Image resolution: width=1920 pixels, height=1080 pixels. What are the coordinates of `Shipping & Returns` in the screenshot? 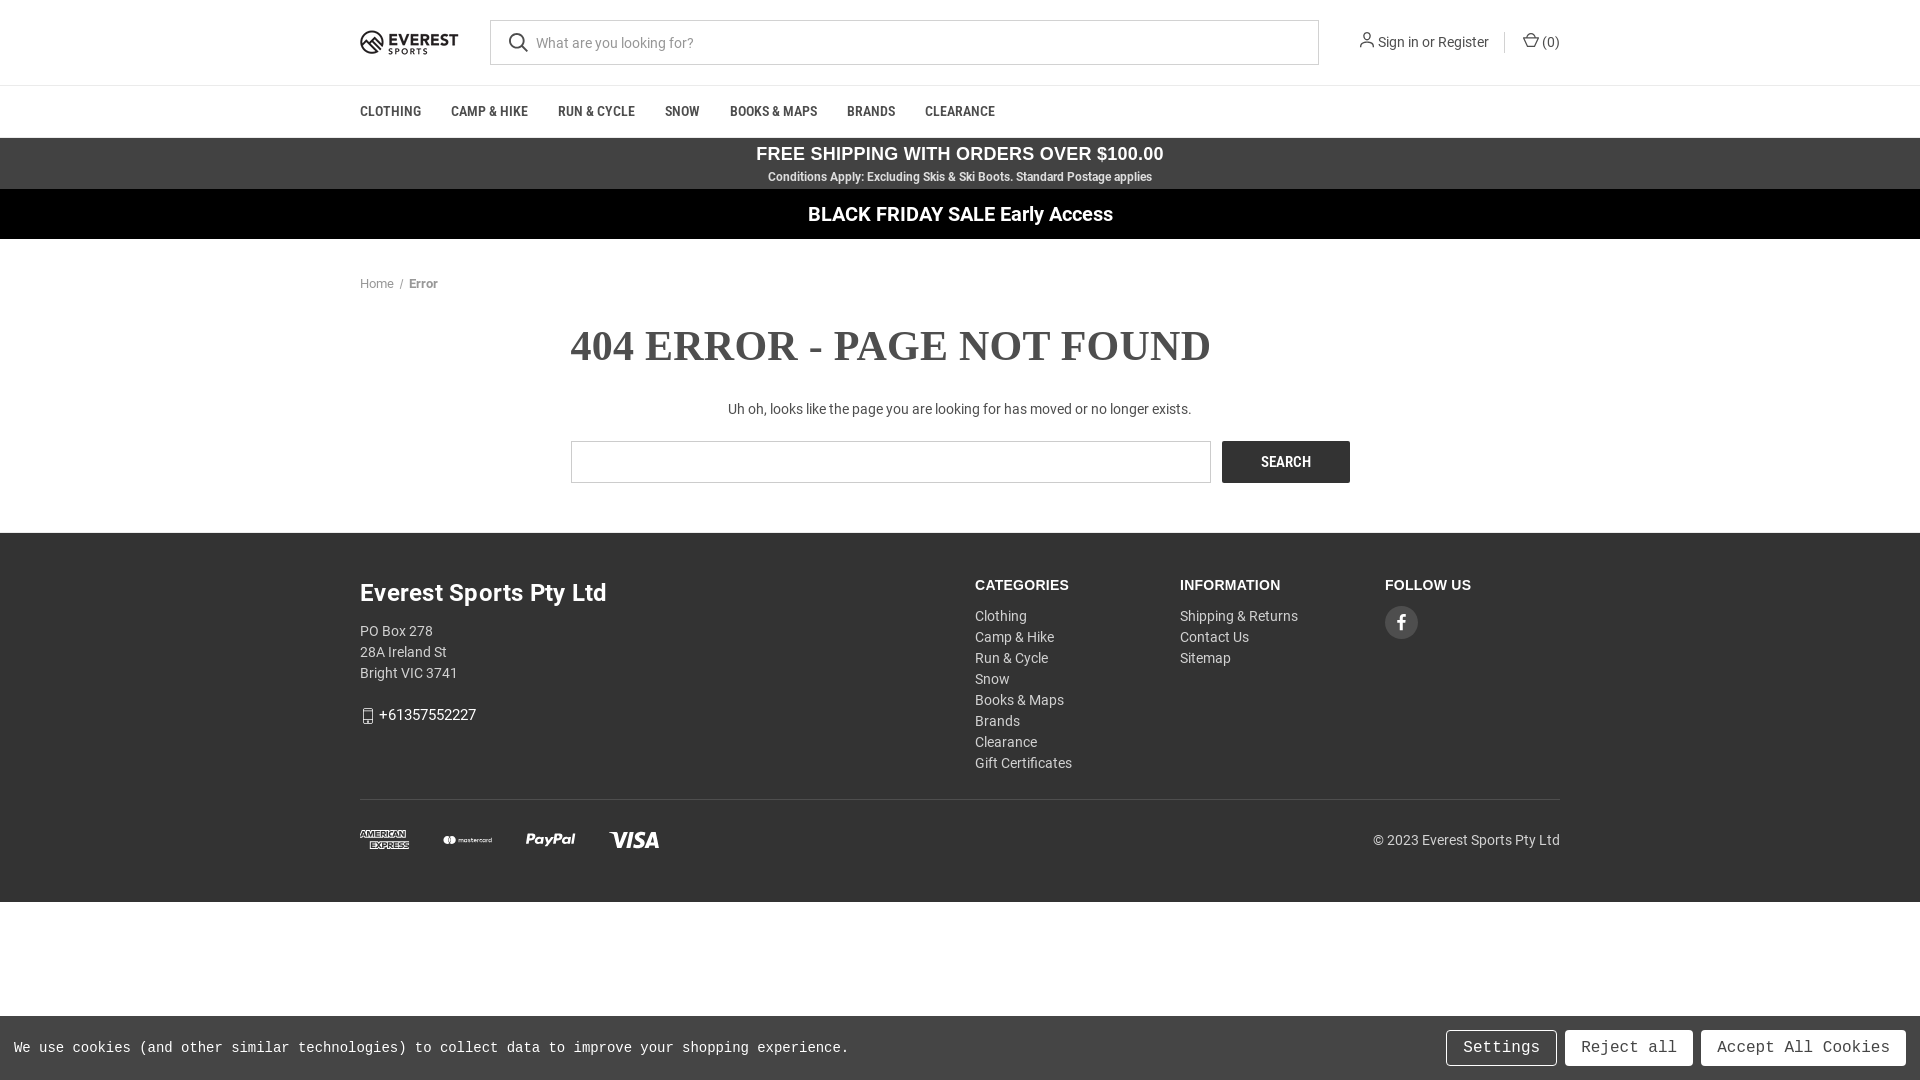 It's located at (1239, 616).